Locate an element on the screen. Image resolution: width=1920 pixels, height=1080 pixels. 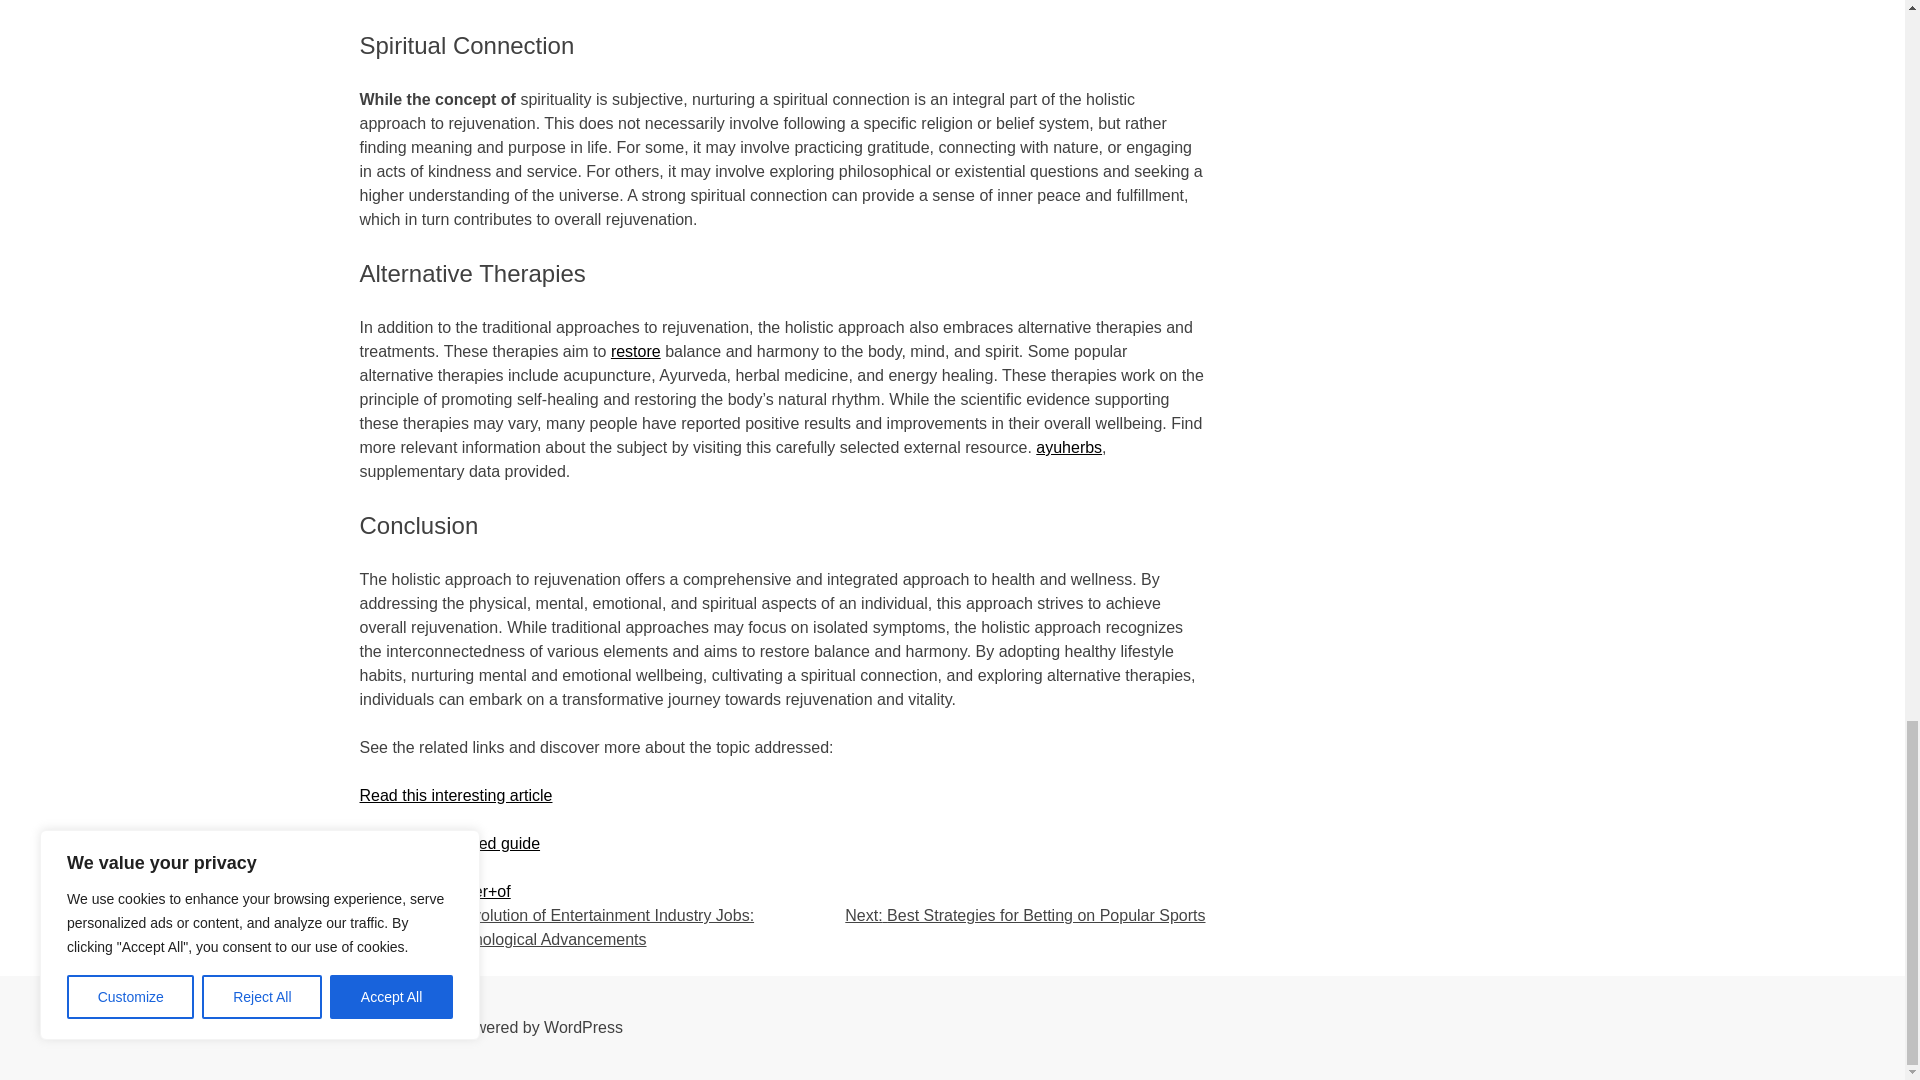
ayuherbs is located at coordinates (1069, 446).